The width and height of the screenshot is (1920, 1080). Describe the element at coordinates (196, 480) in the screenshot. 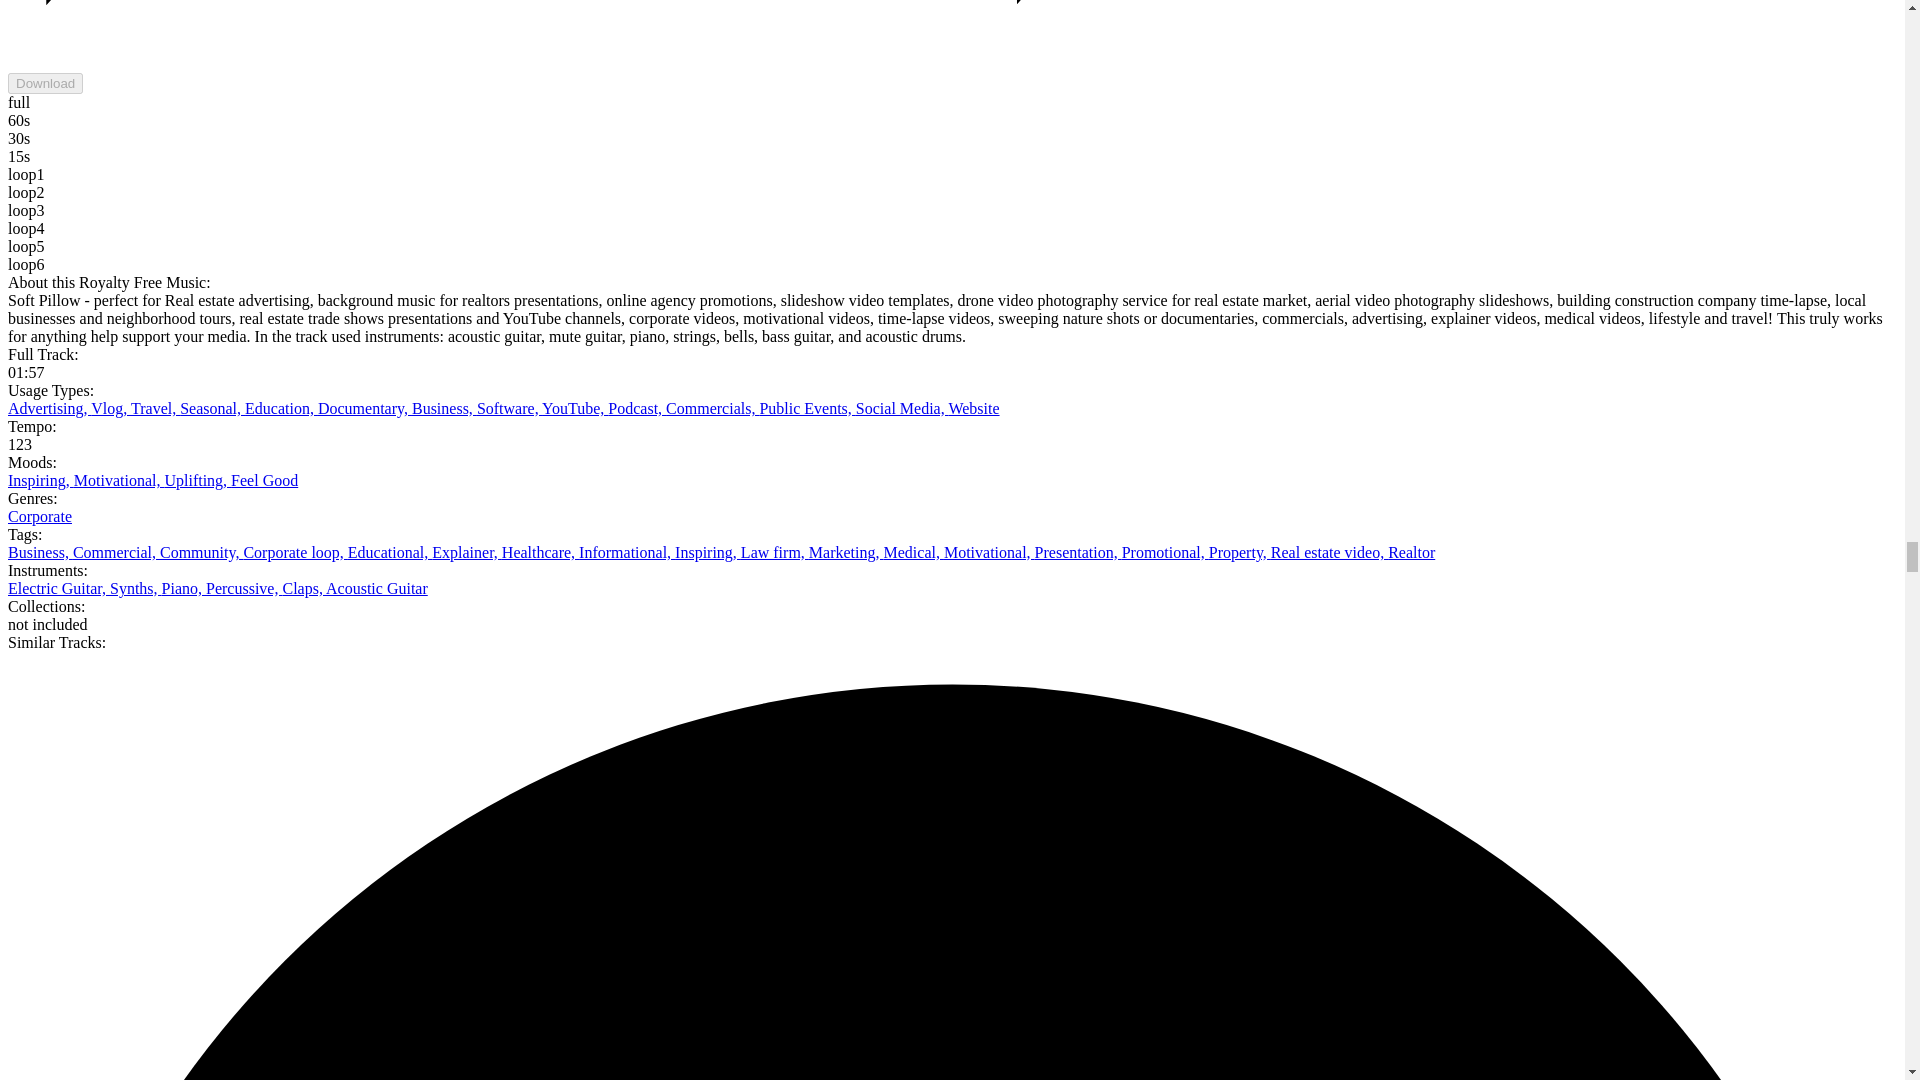

I see `Uplifting,` at that location.